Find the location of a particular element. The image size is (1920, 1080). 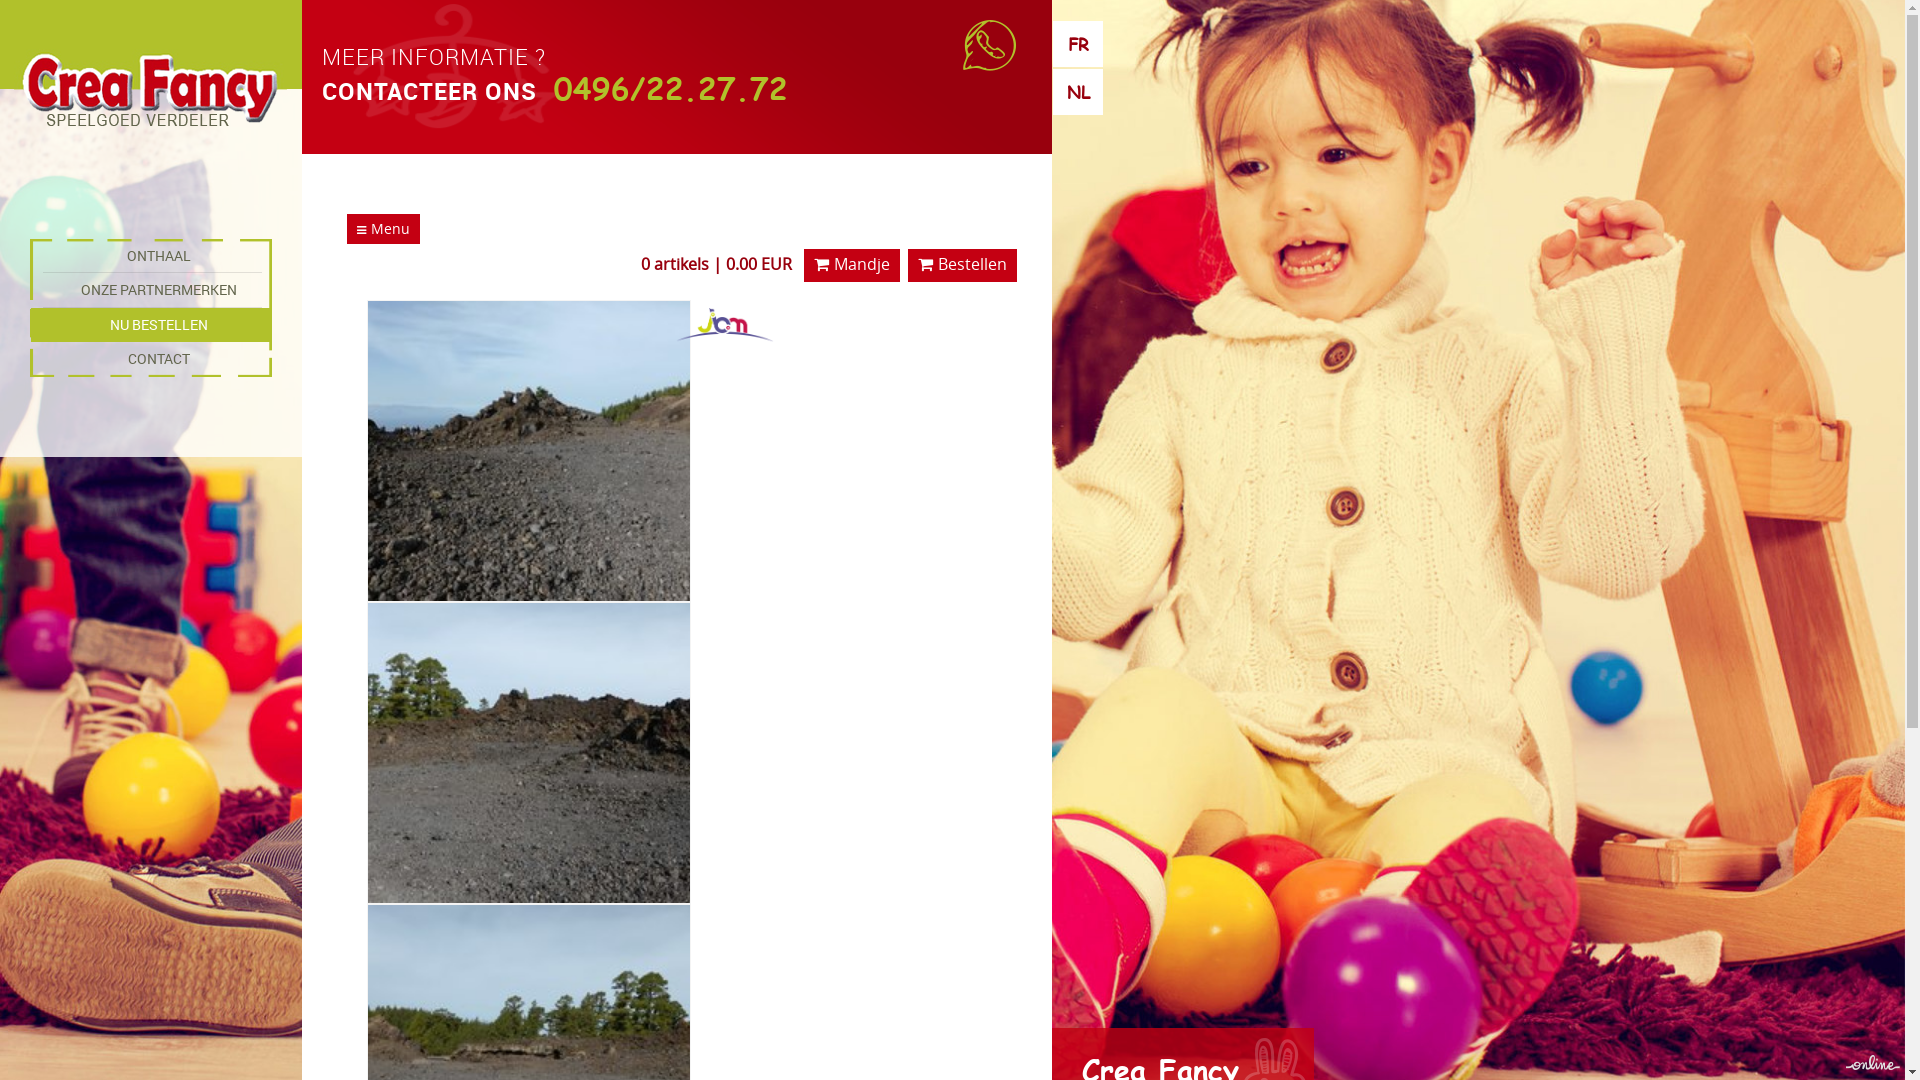

0496/22.27.72 is located at coordinates (666, 88).